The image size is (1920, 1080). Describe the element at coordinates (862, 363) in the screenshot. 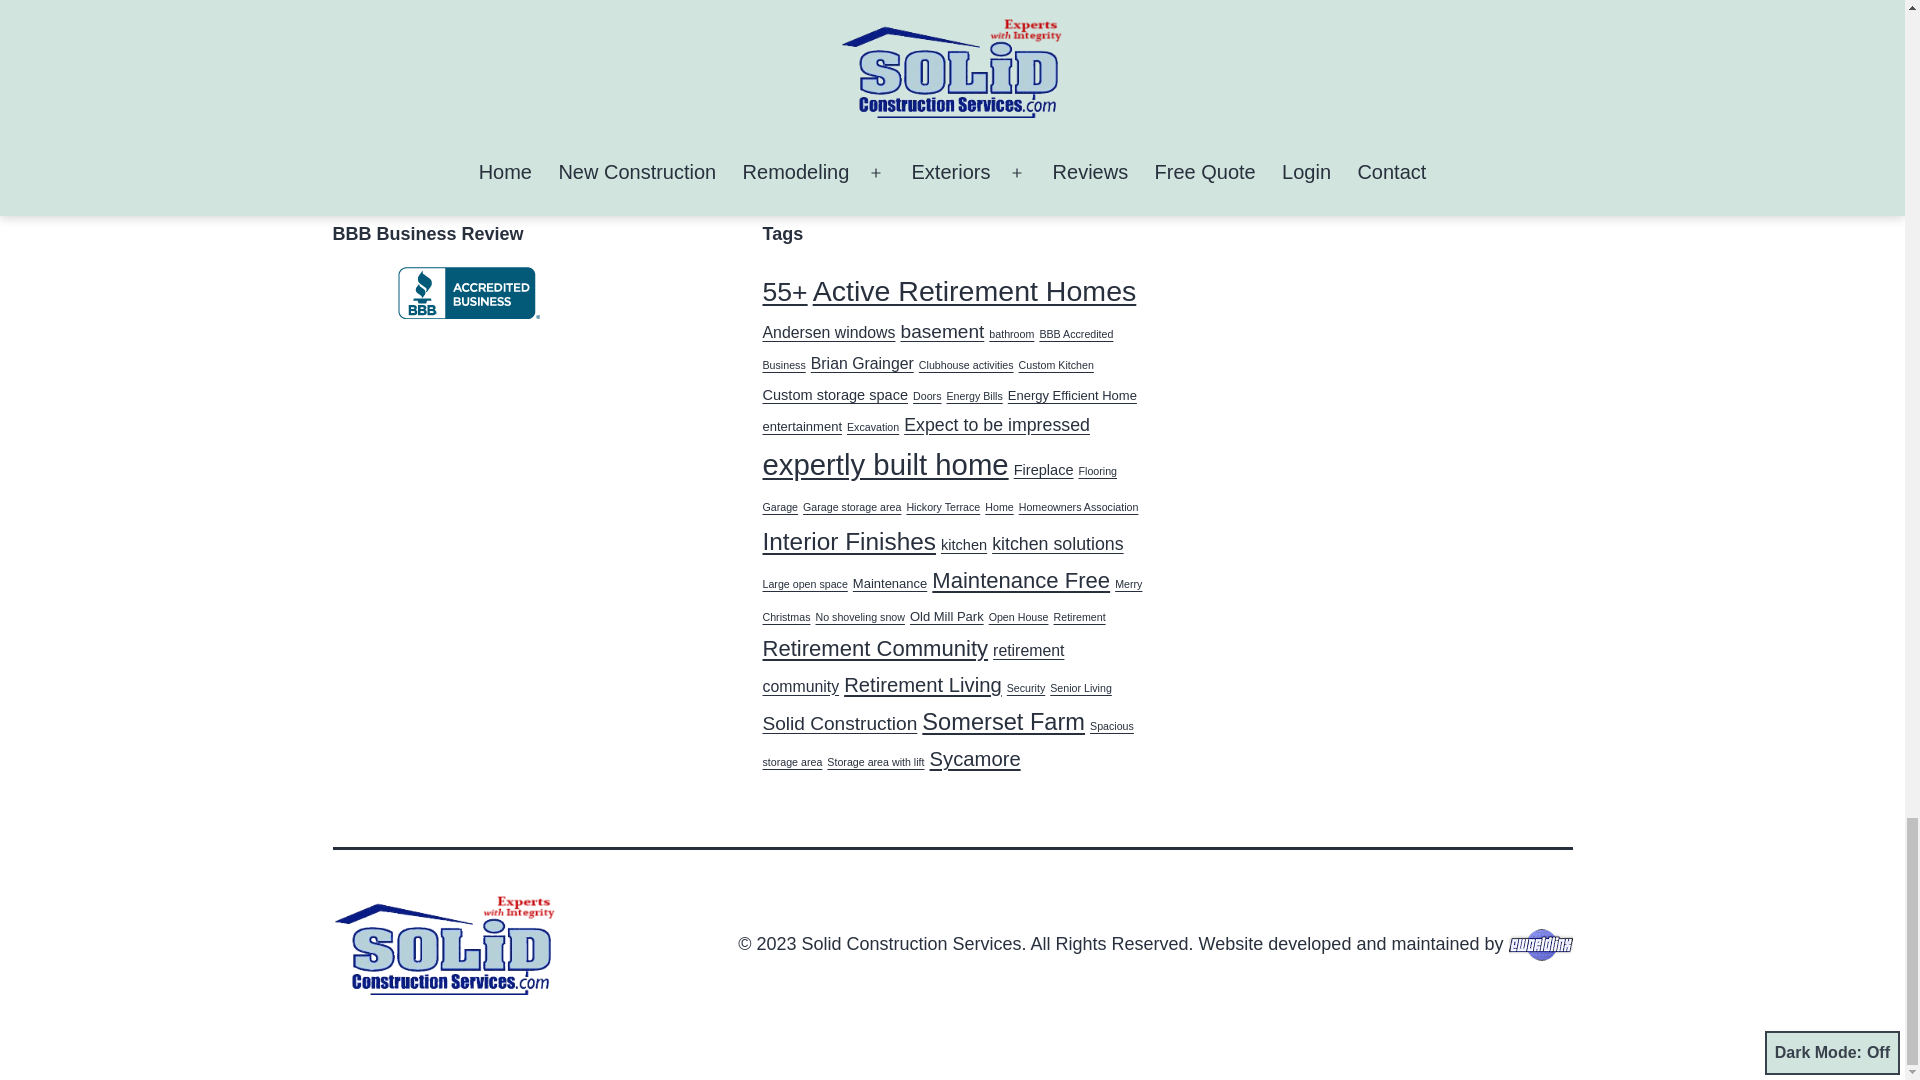

I see `Brian Grainger` at that location.